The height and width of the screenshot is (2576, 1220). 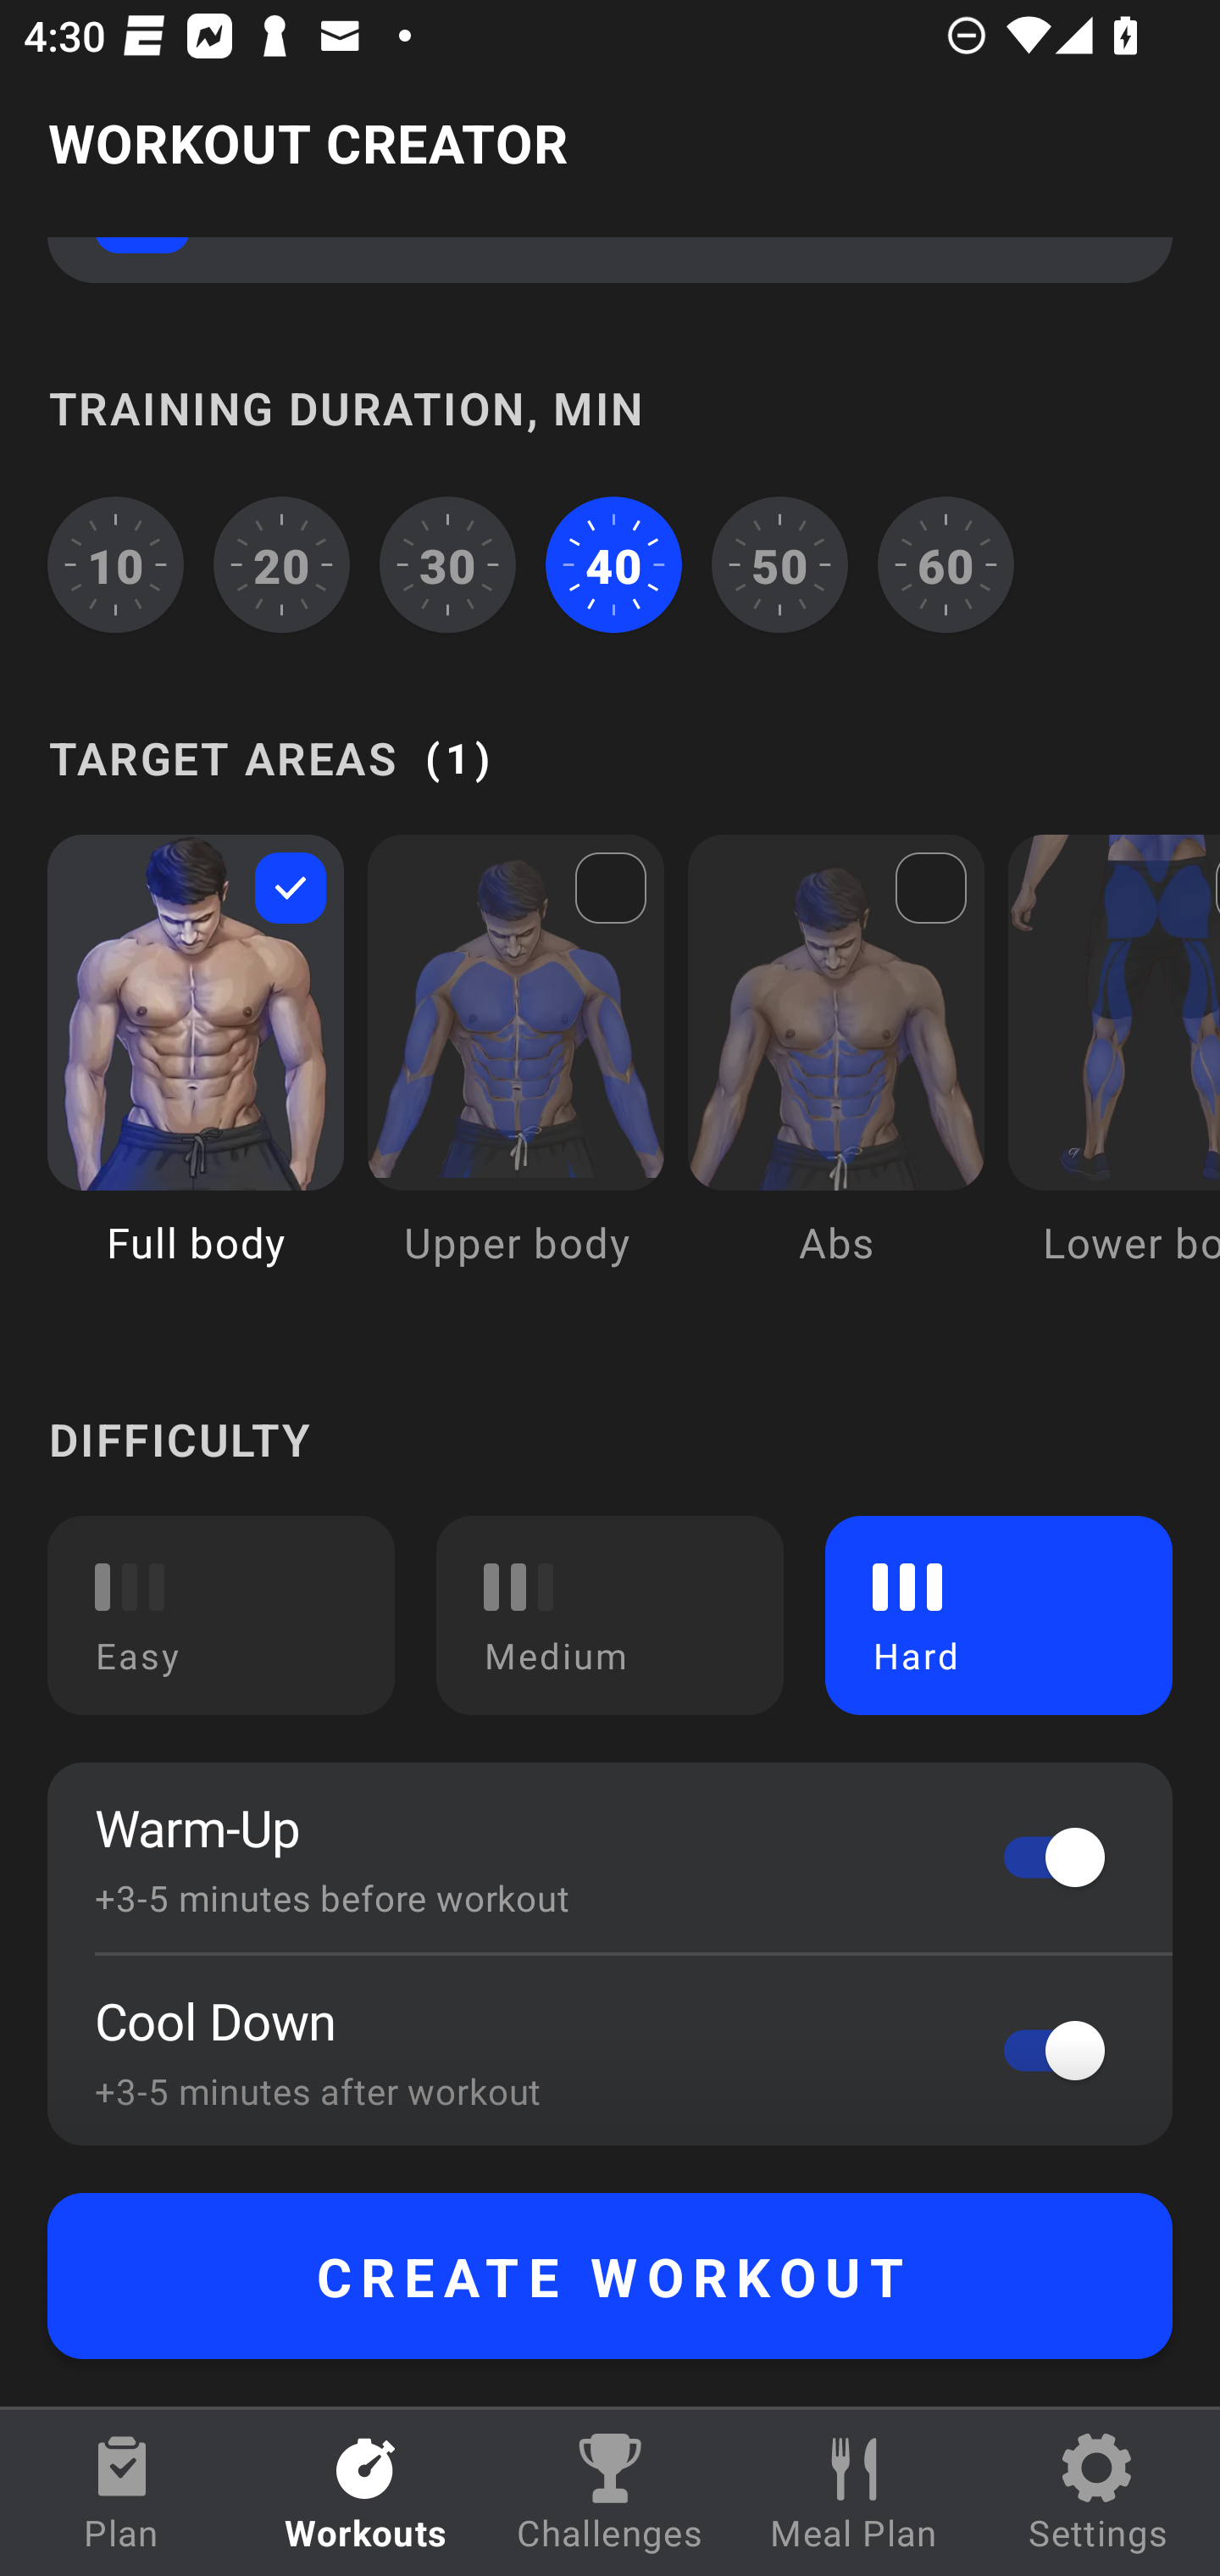 I want to click on 20, so click(x=282, y=564).